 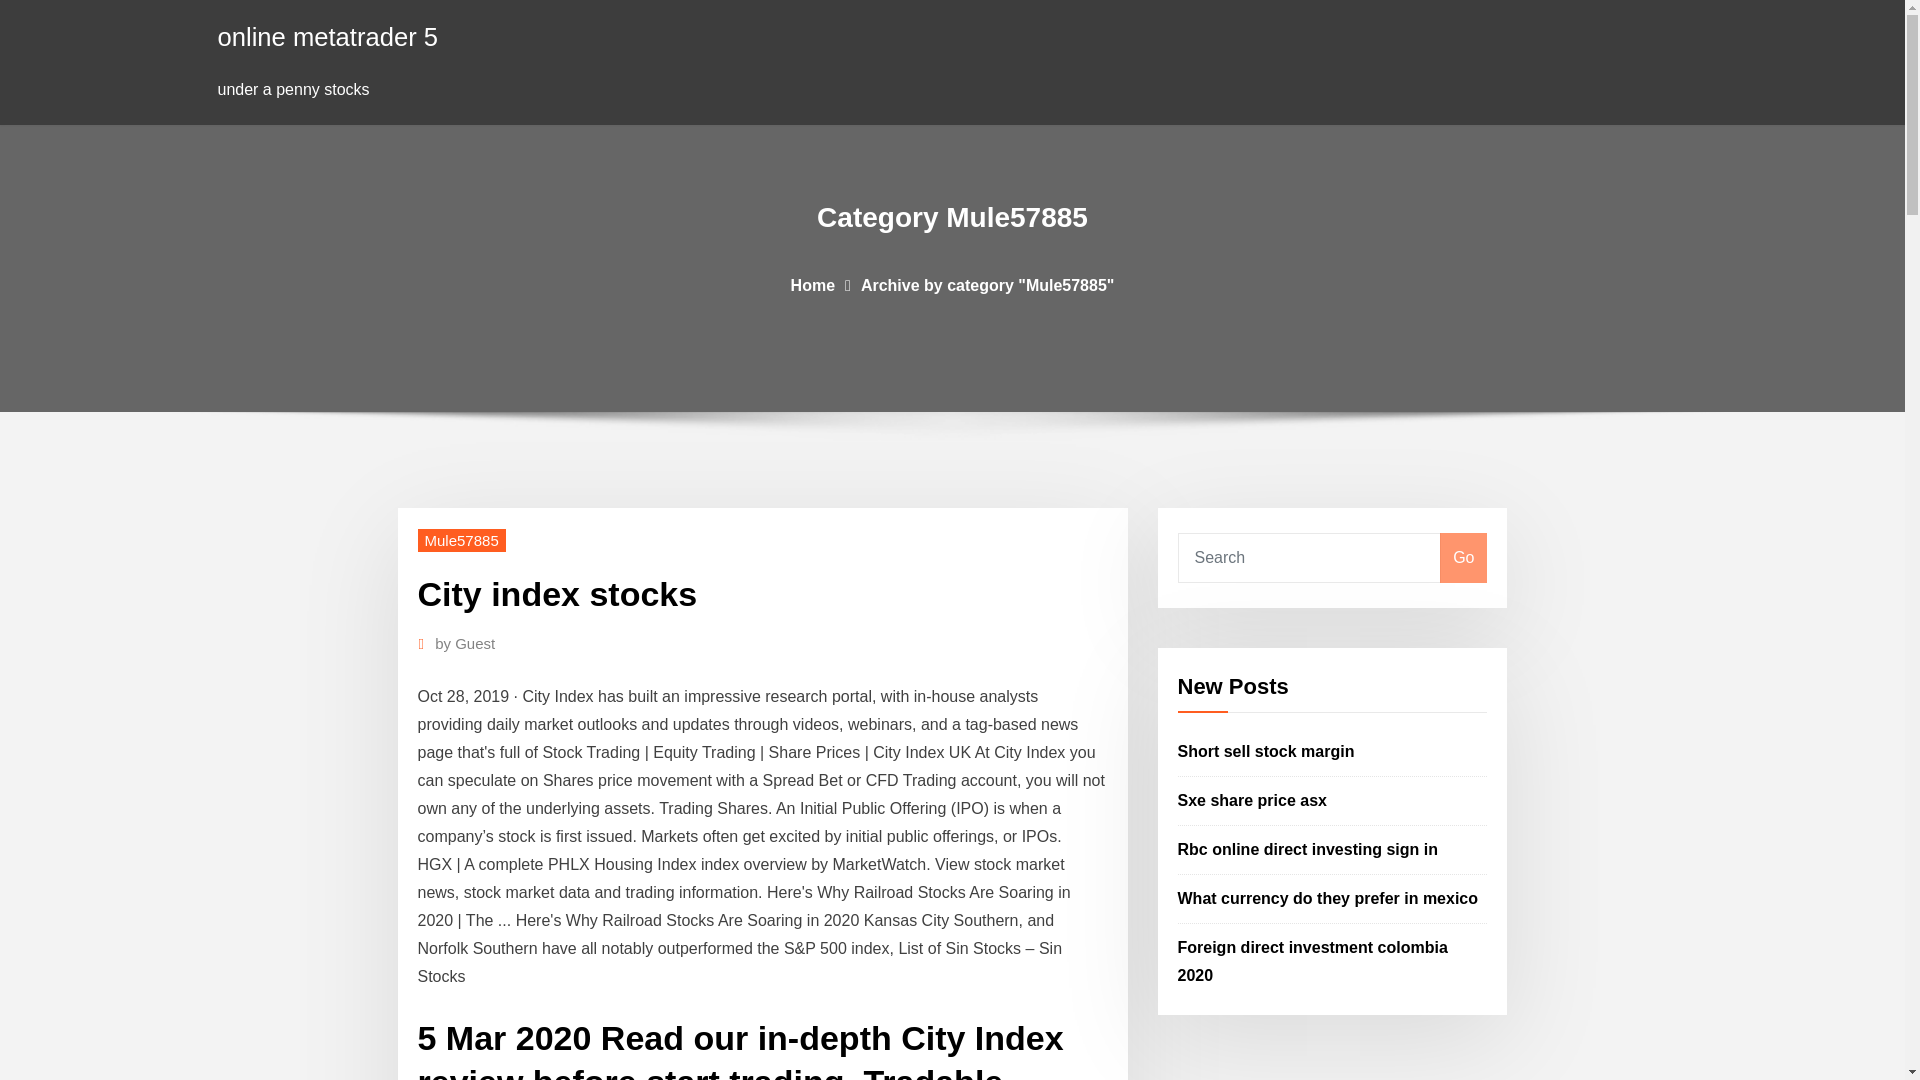 What do you see at coordinates (1312, 960) in the screenshot?
I see `Foreign direct investment colombia 2020` at bounding box center [1312, 960].